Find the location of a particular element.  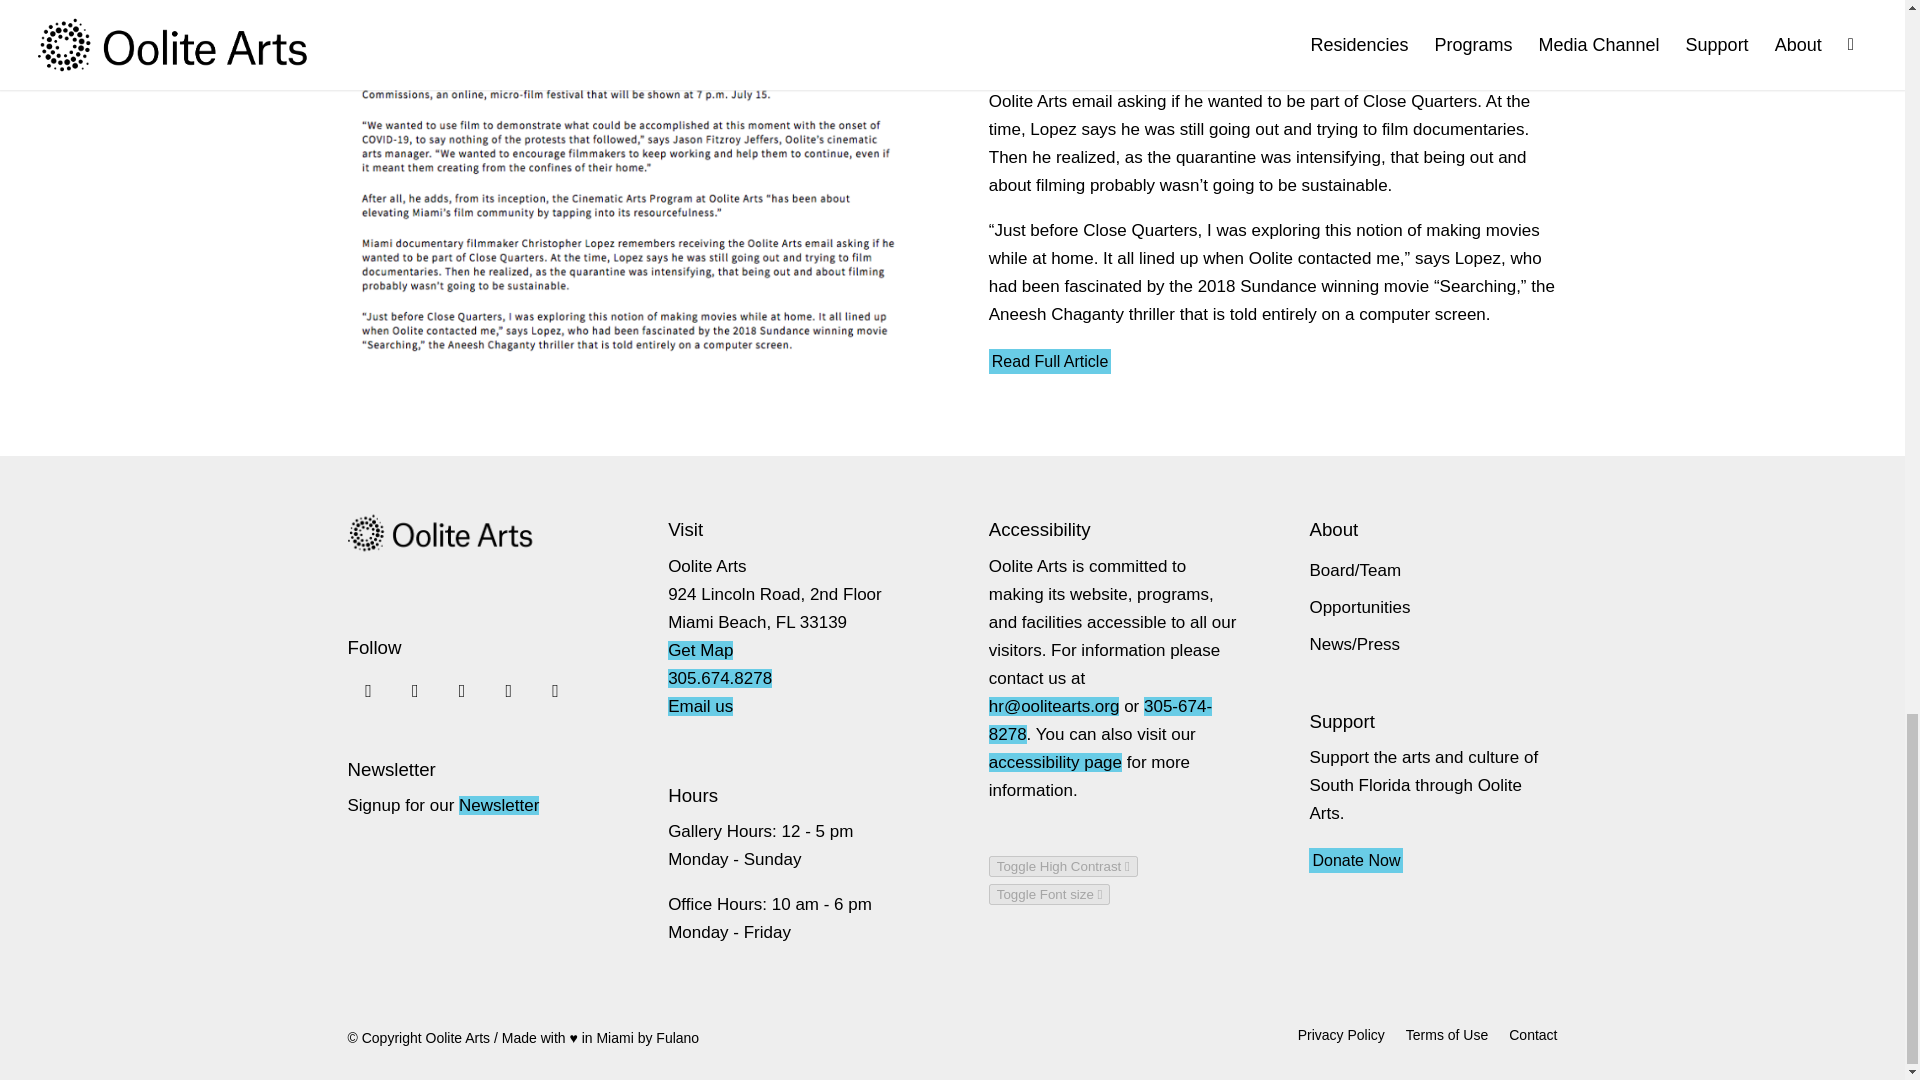

Instagram is located at coordinates (368, 690).